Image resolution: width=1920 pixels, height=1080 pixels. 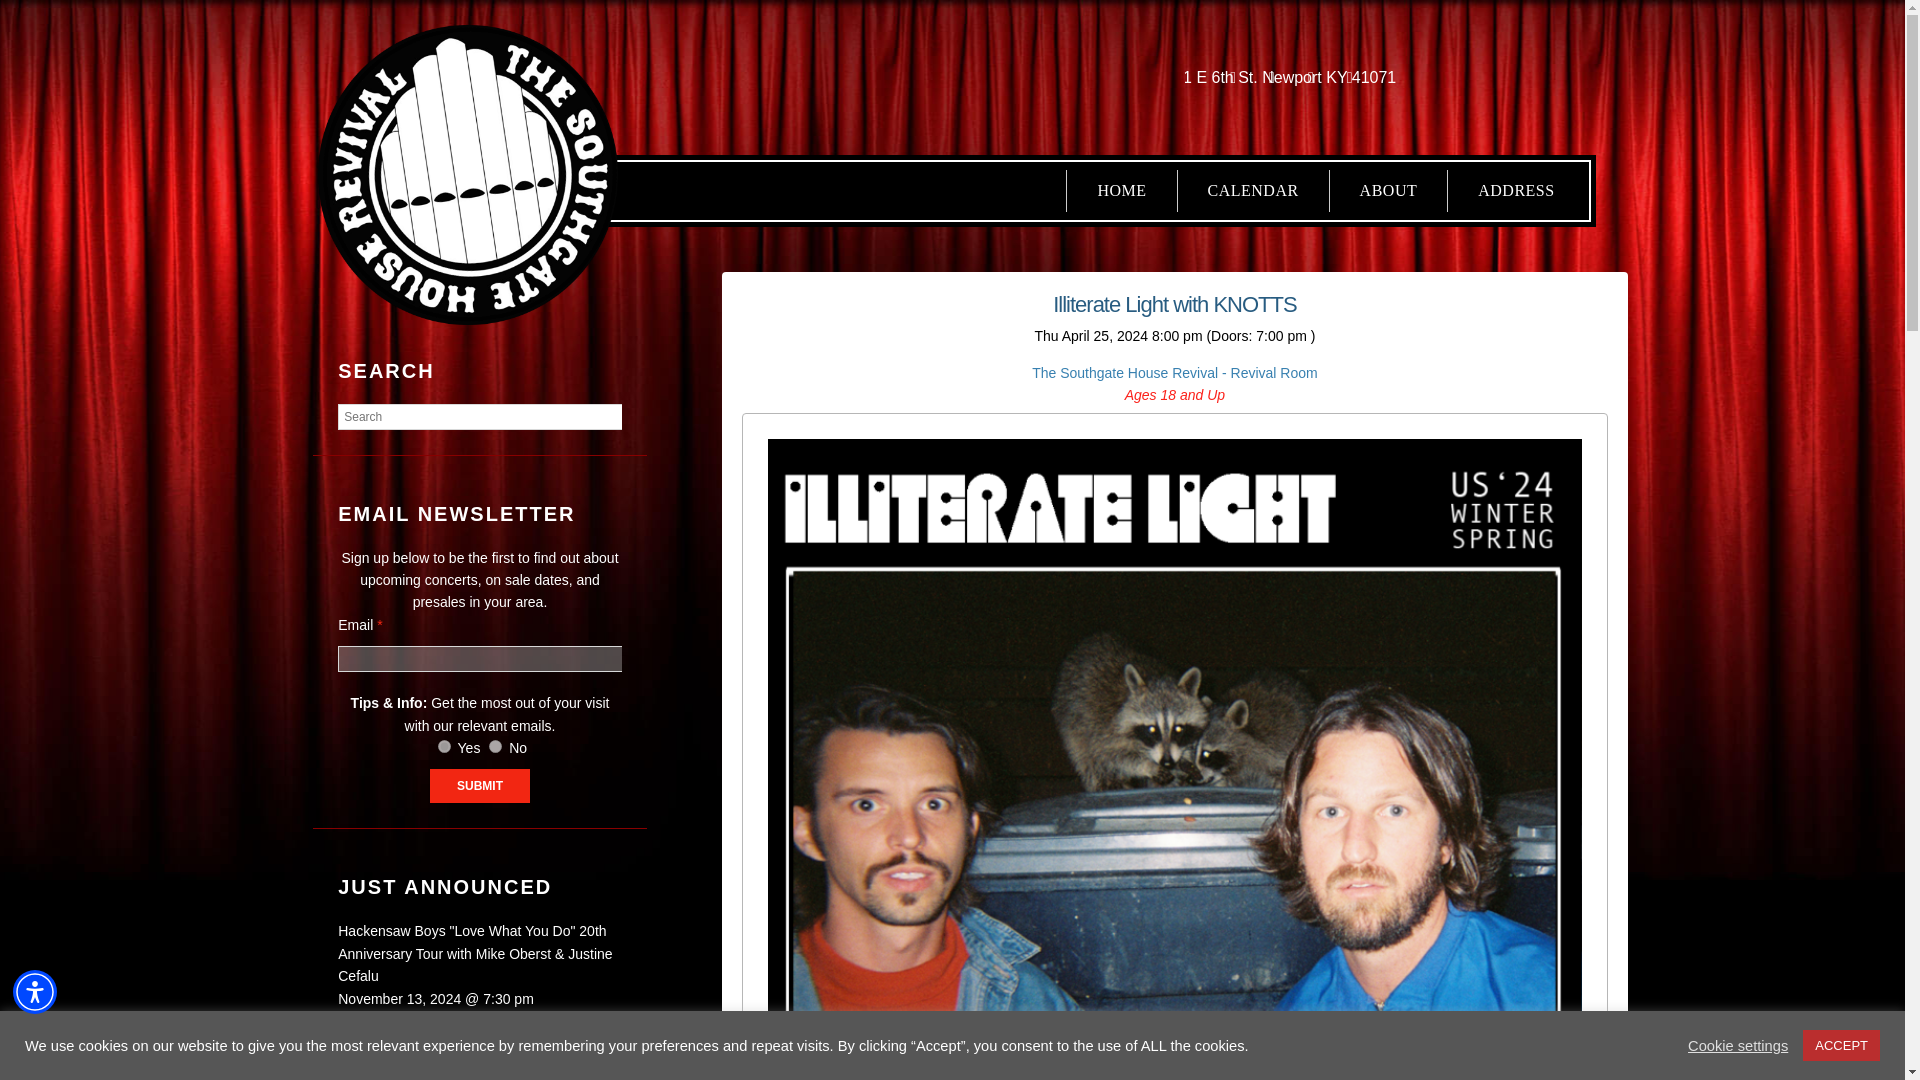 I want to click on CALENDAR, so click(x=1253, y=190).